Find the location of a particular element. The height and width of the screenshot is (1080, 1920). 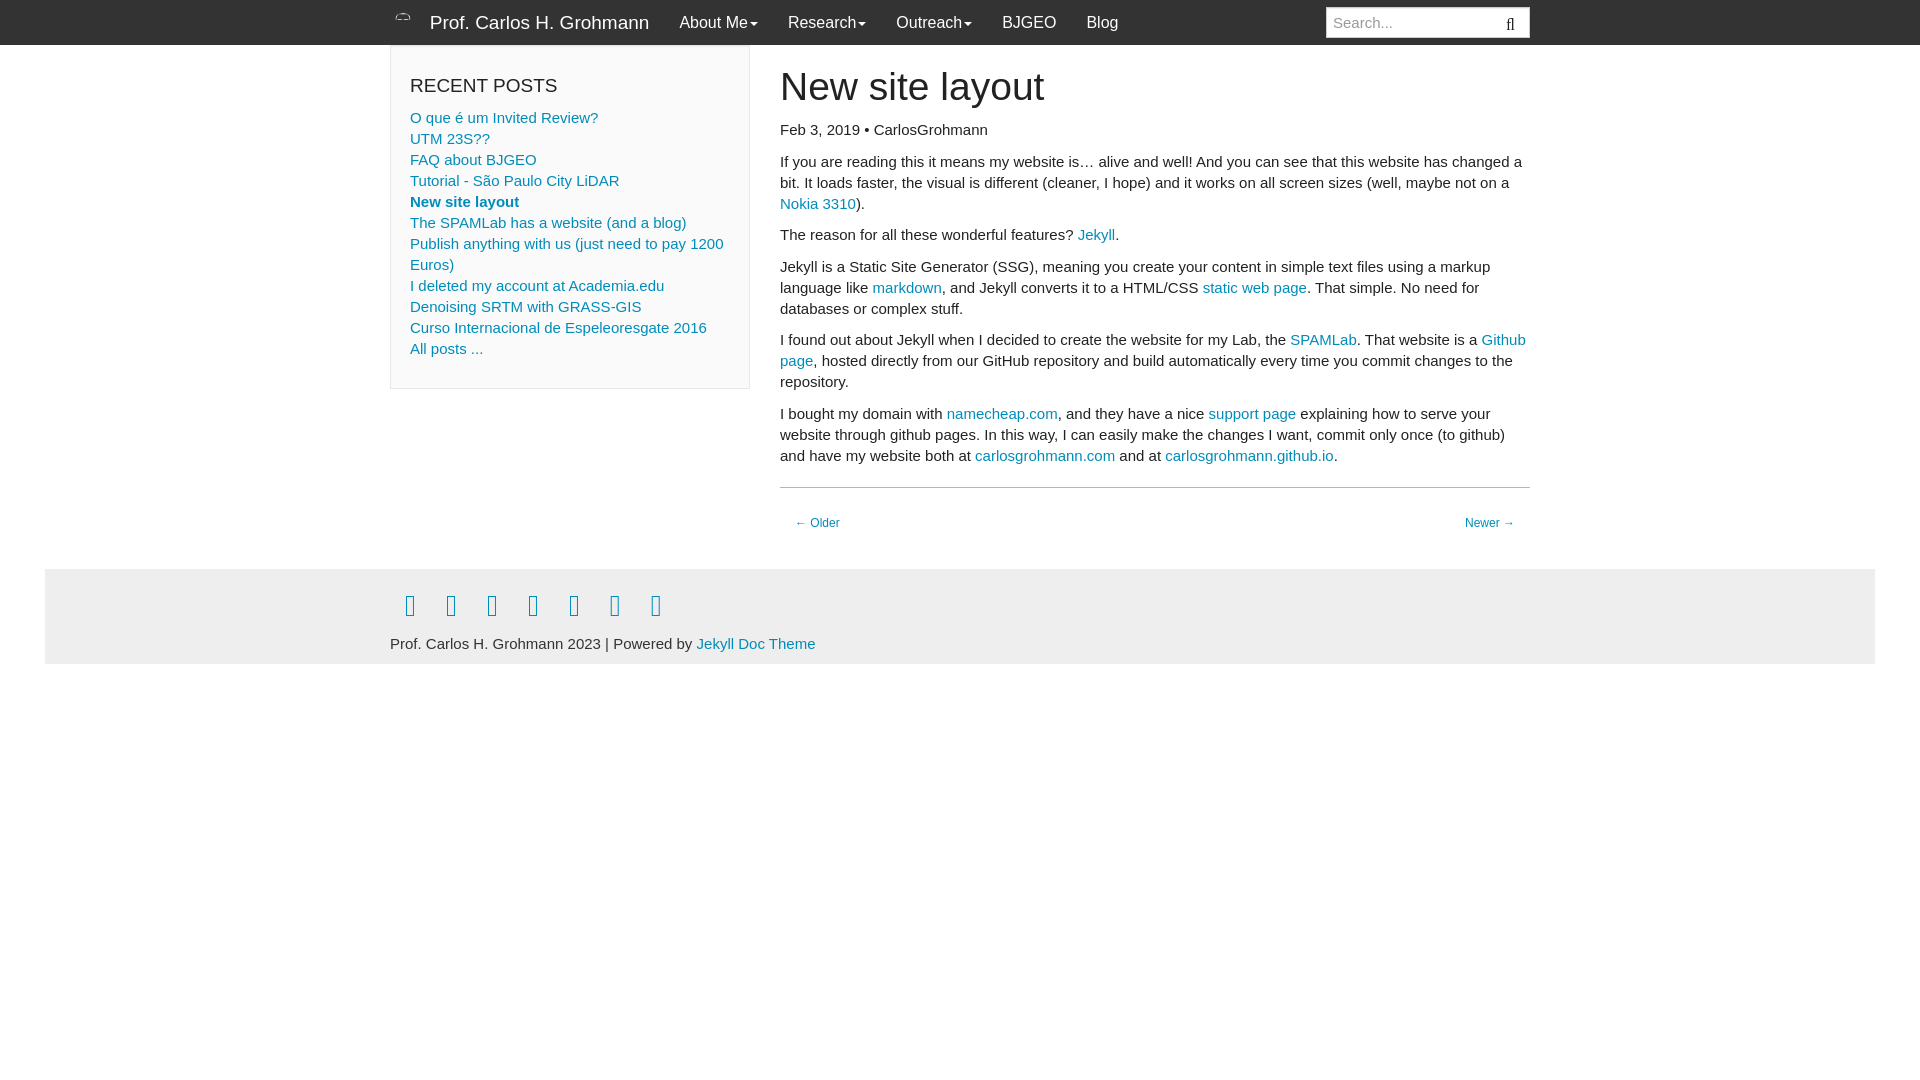

markdown is located at coordinates (908, 286).